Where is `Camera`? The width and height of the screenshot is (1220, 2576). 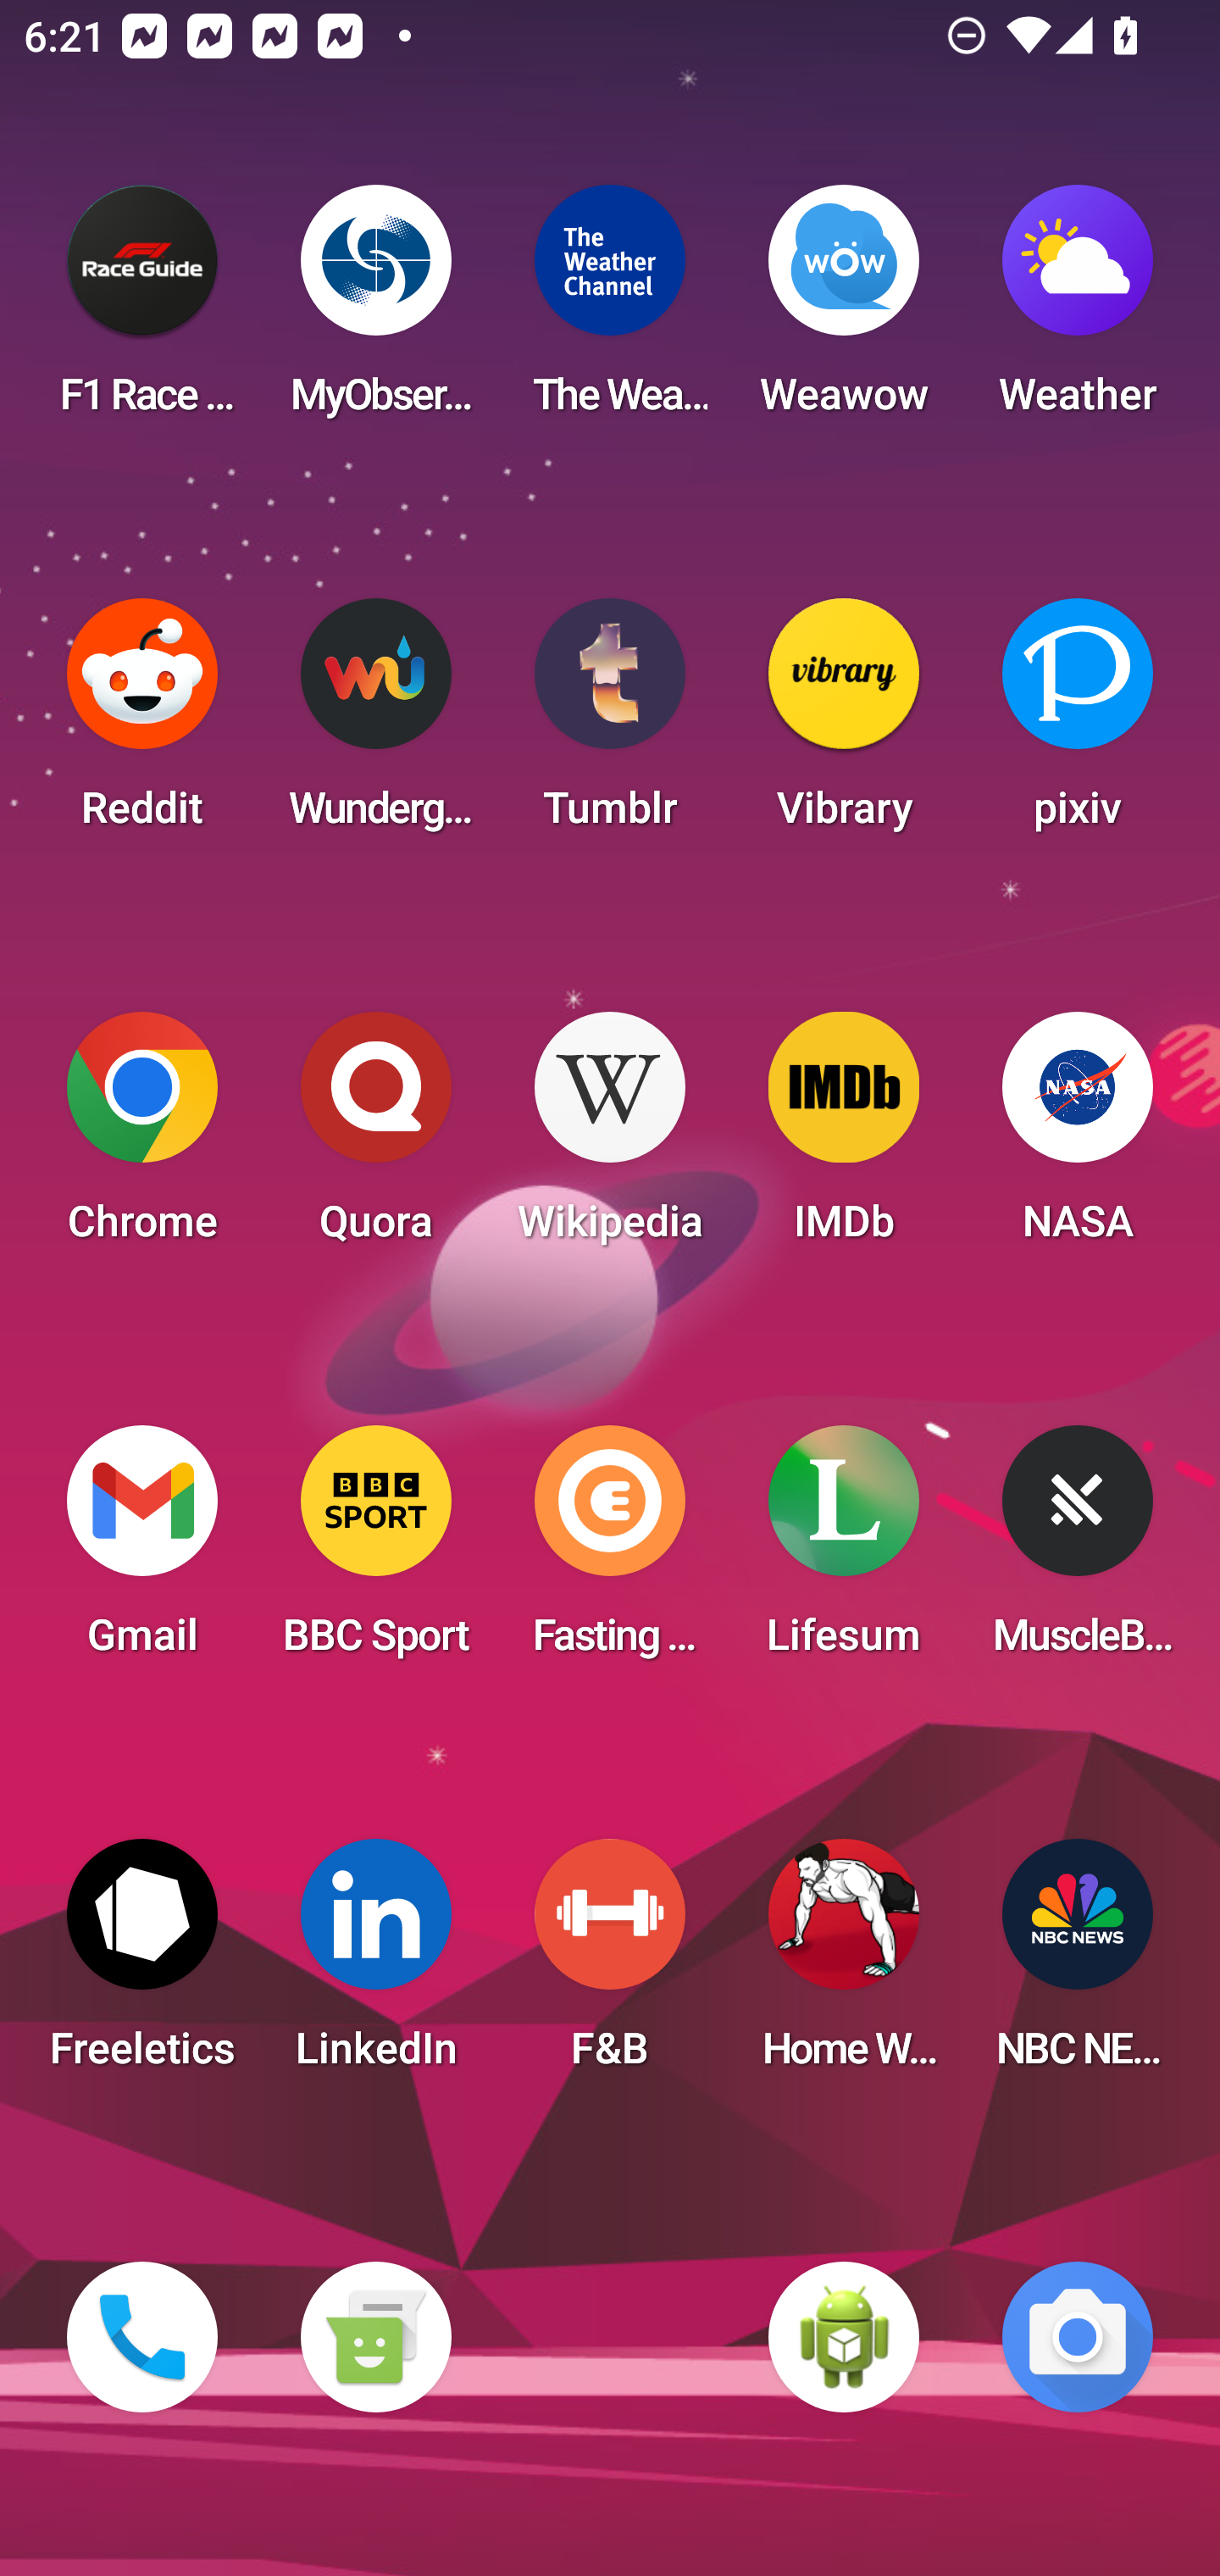
Camera is located at coordinates (1078, 2337).